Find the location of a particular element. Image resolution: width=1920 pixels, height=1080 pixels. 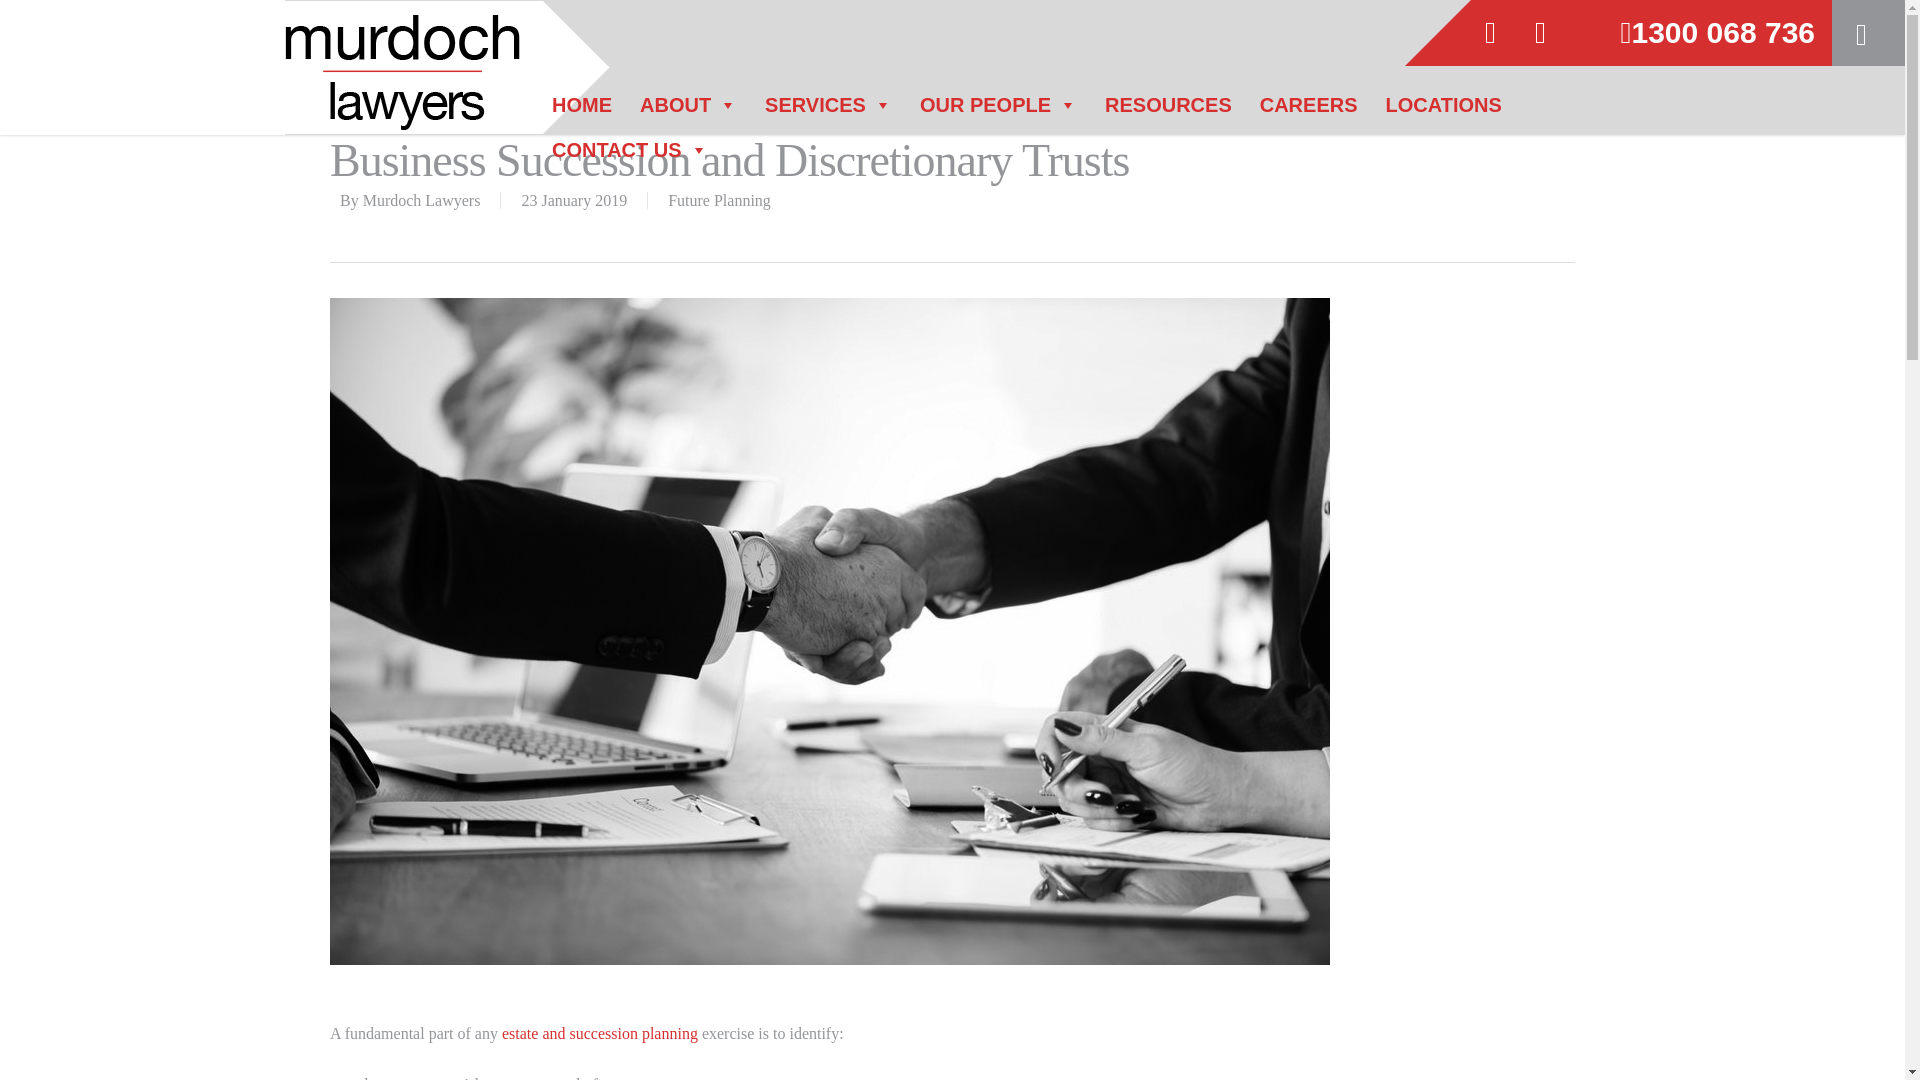

Contact Us is located at coordinates (630, 158).